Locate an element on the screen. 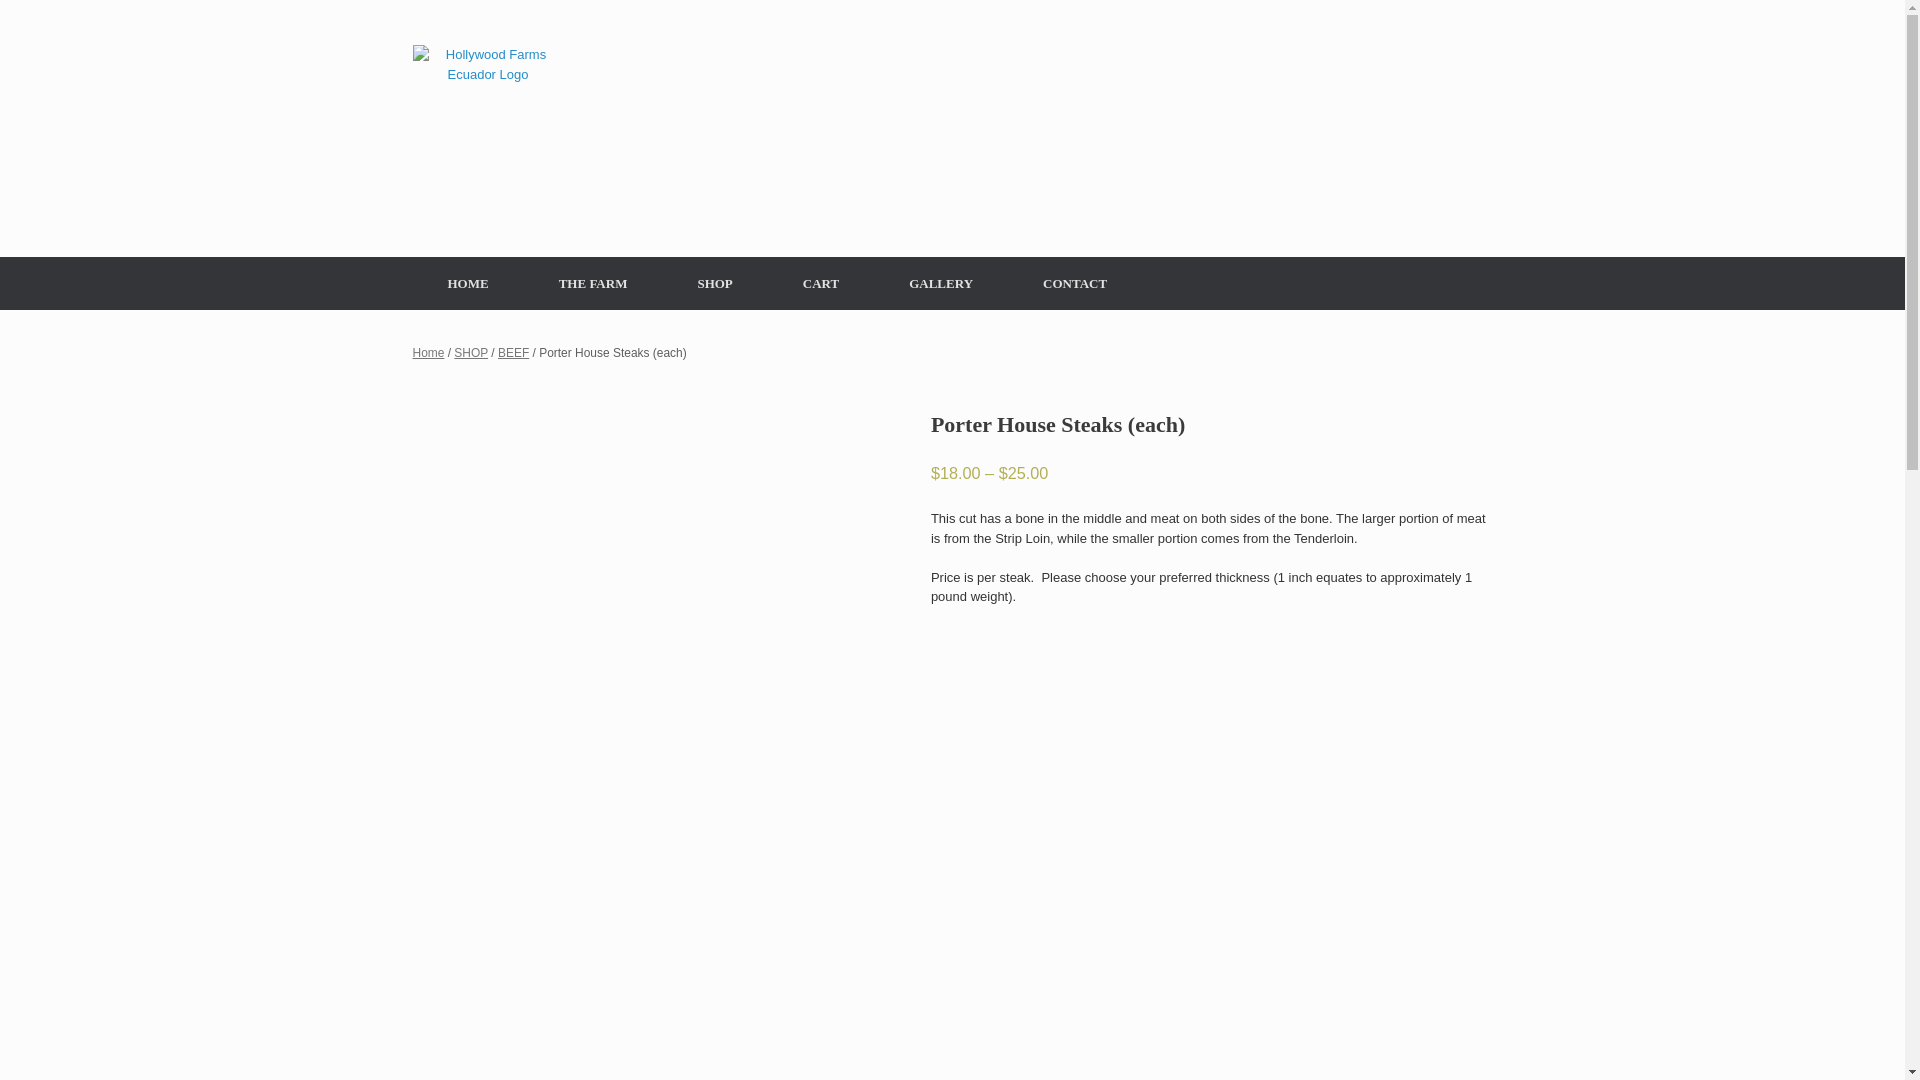  Home is located at coordinates (428, 352).